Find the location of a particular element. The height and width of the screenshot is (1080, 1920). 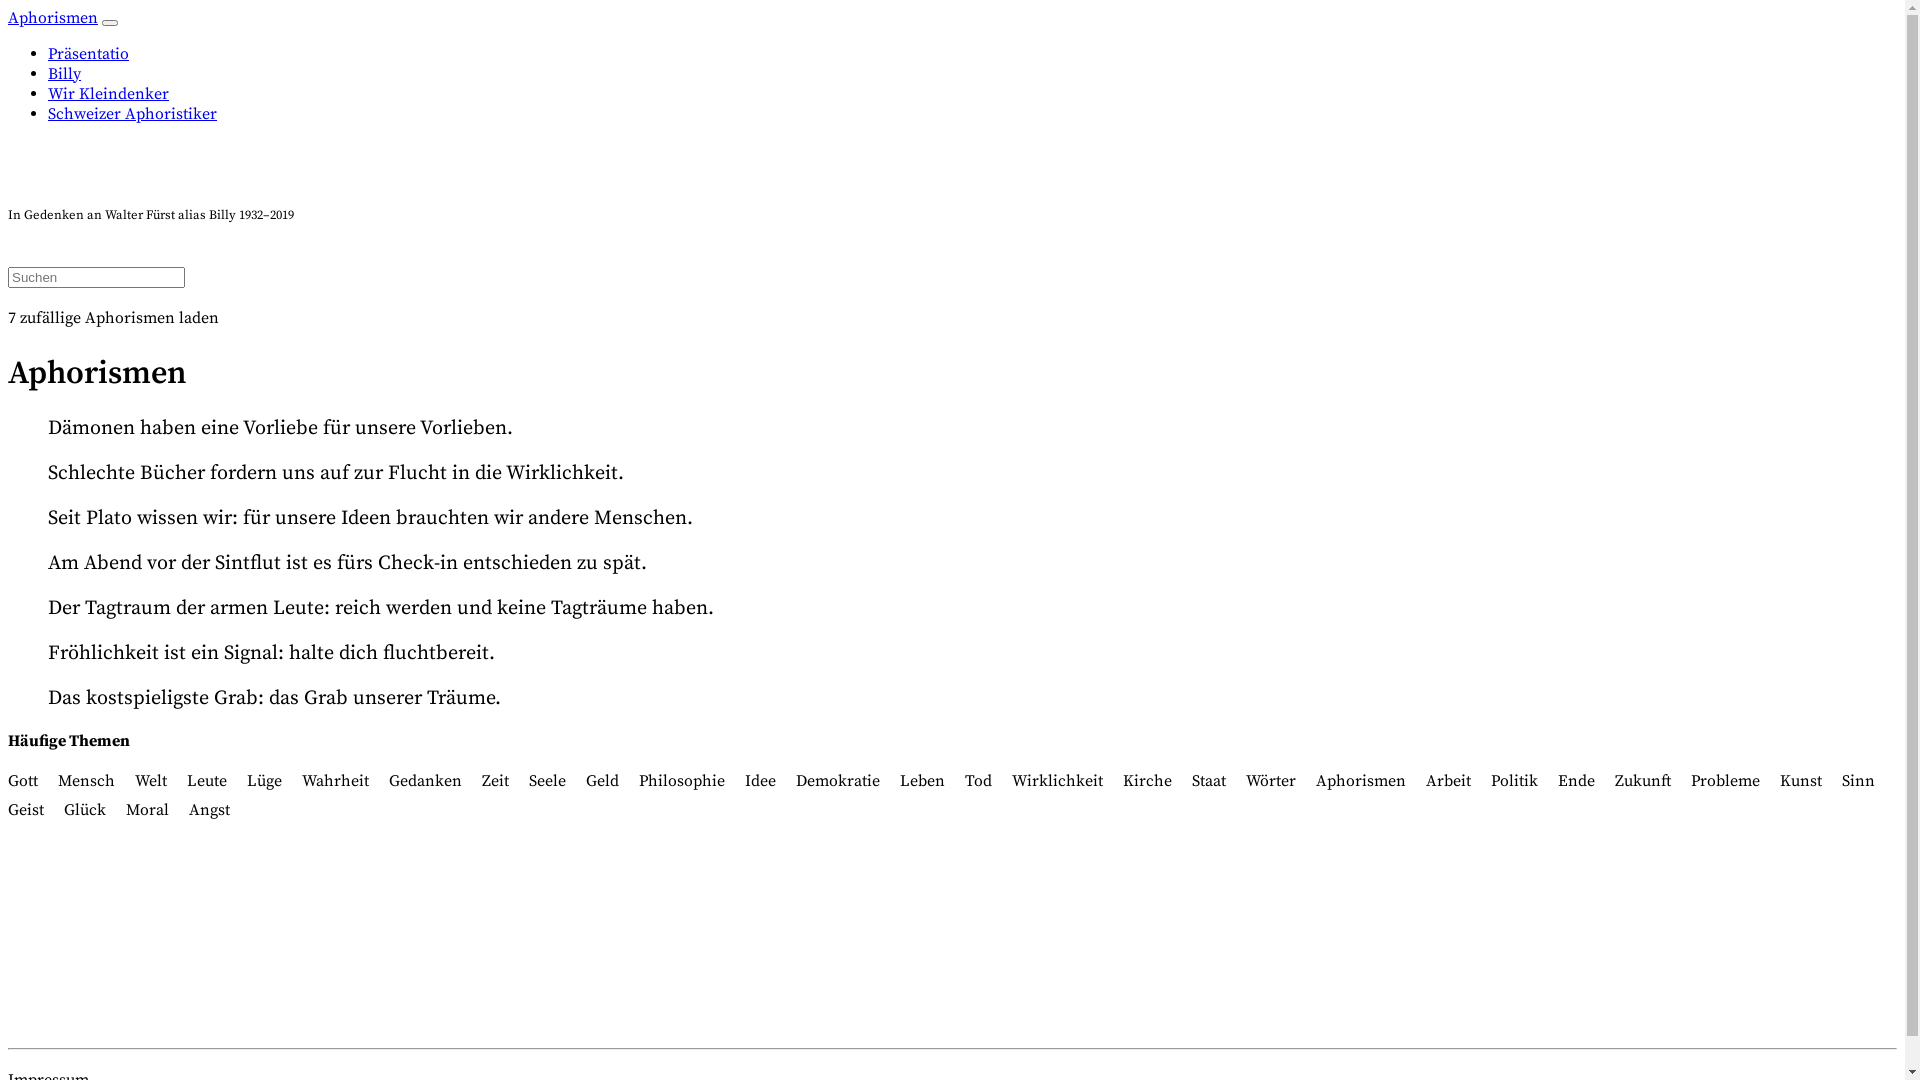

Zukunft is located at coordinates (1643, 781).